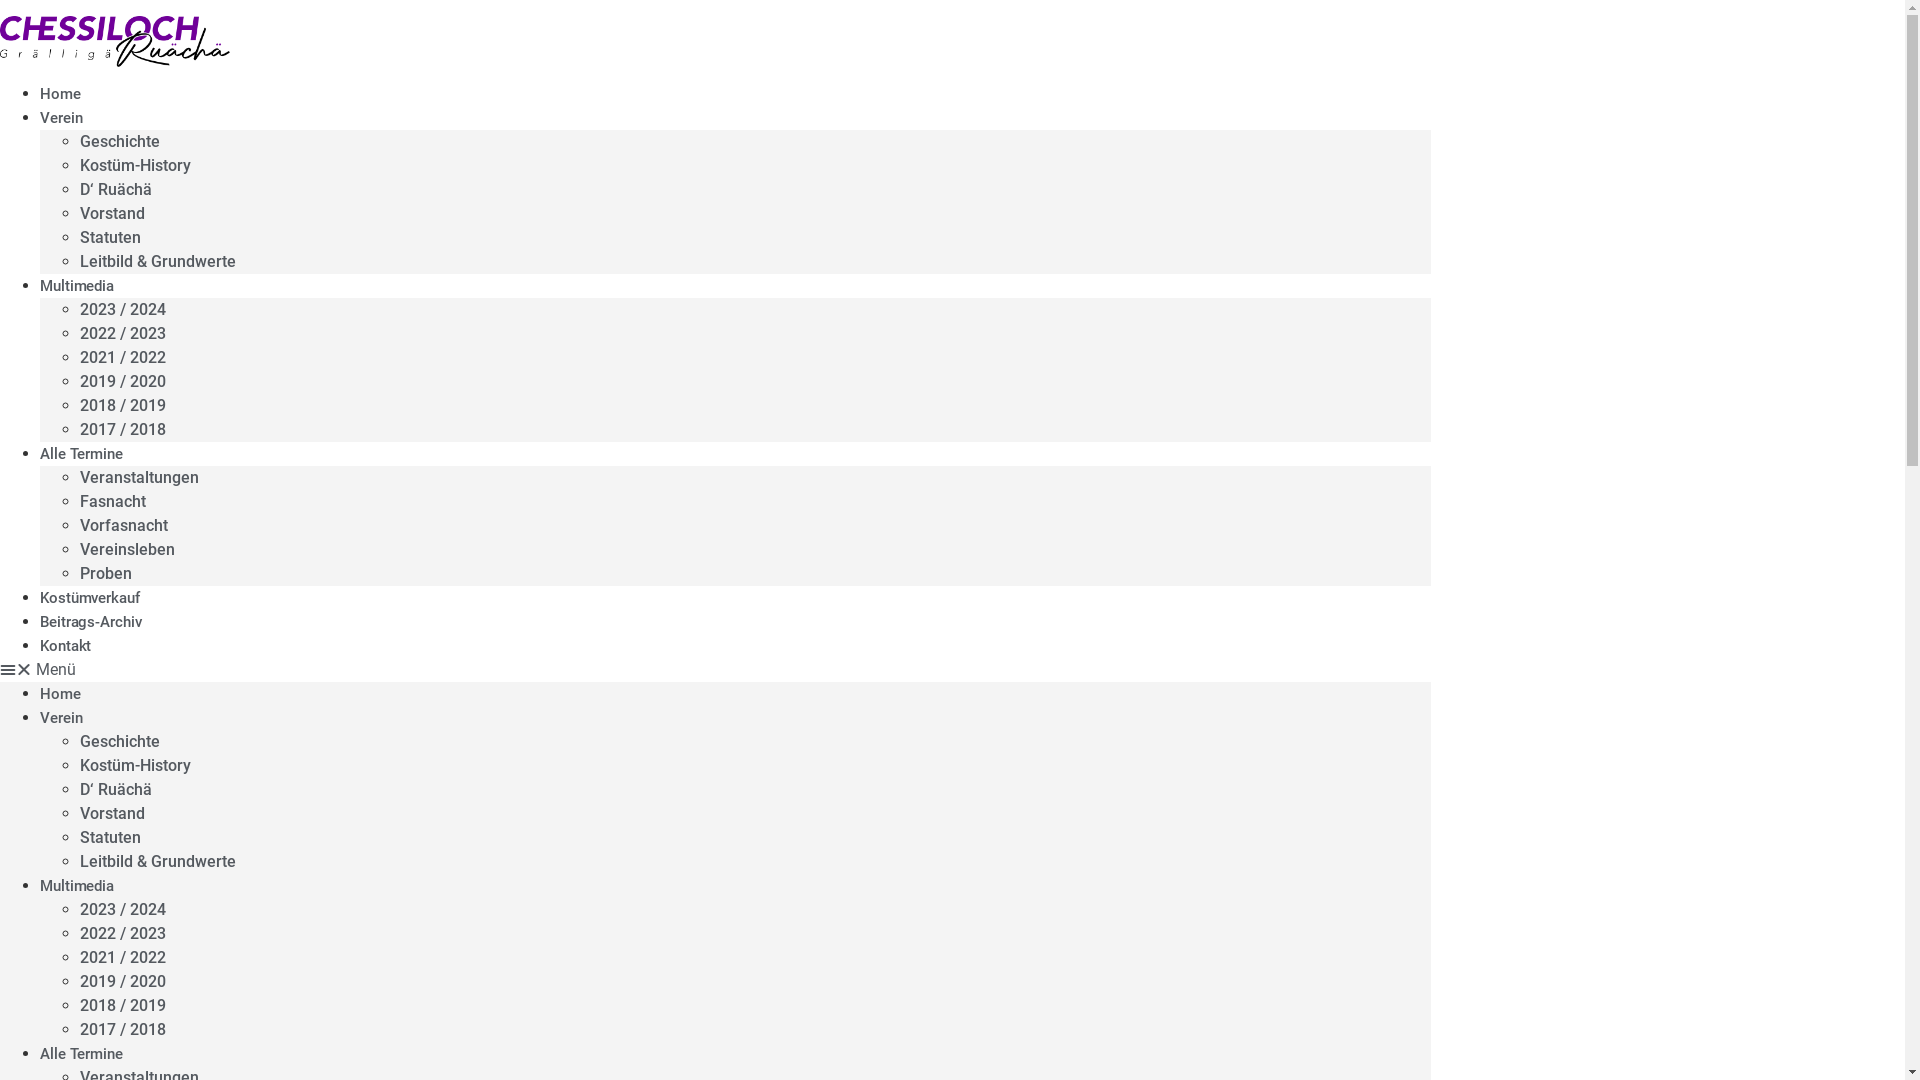 This screenshot has height=1080, width=1920. Describe the element at coordinates (123, 958) in the screenshot. I see `2021 / 2022` at that location.